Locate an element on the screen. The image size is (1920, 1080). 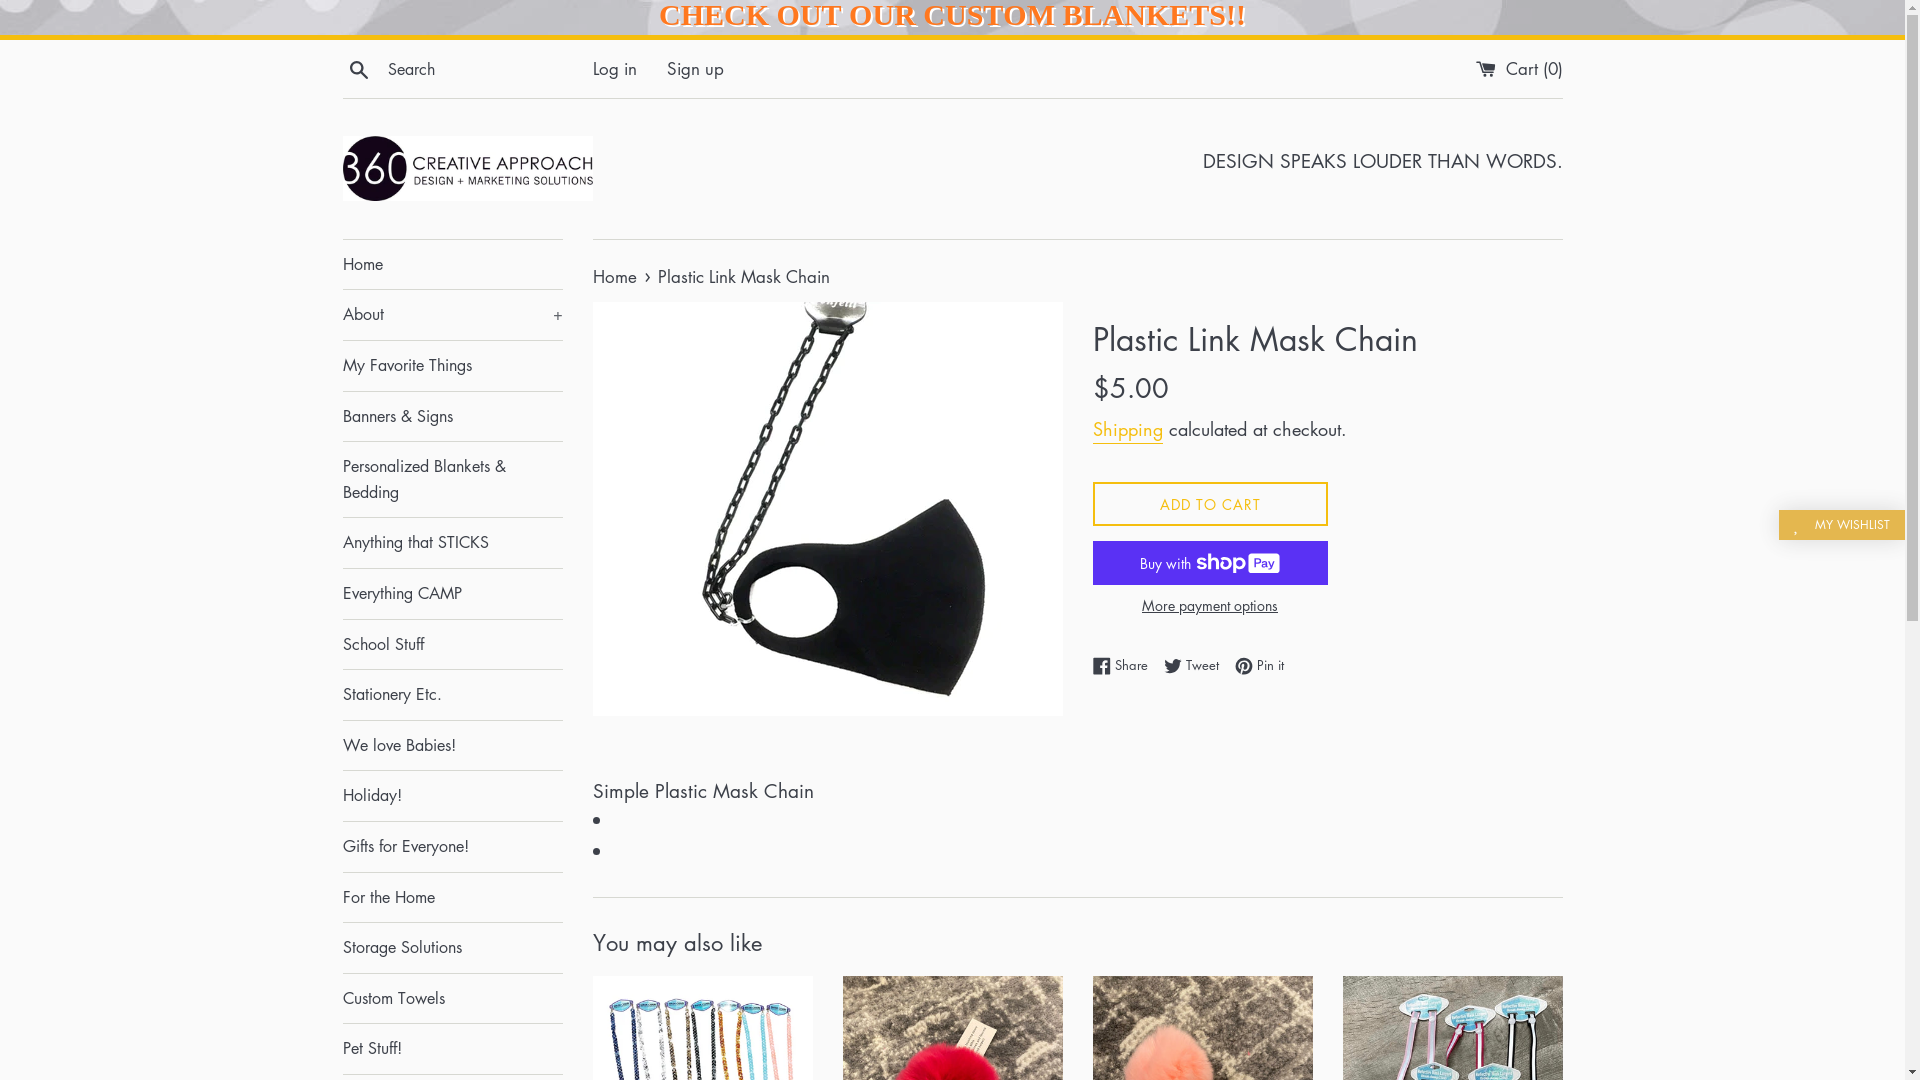
Sign up is located at coordinates (694, 68).